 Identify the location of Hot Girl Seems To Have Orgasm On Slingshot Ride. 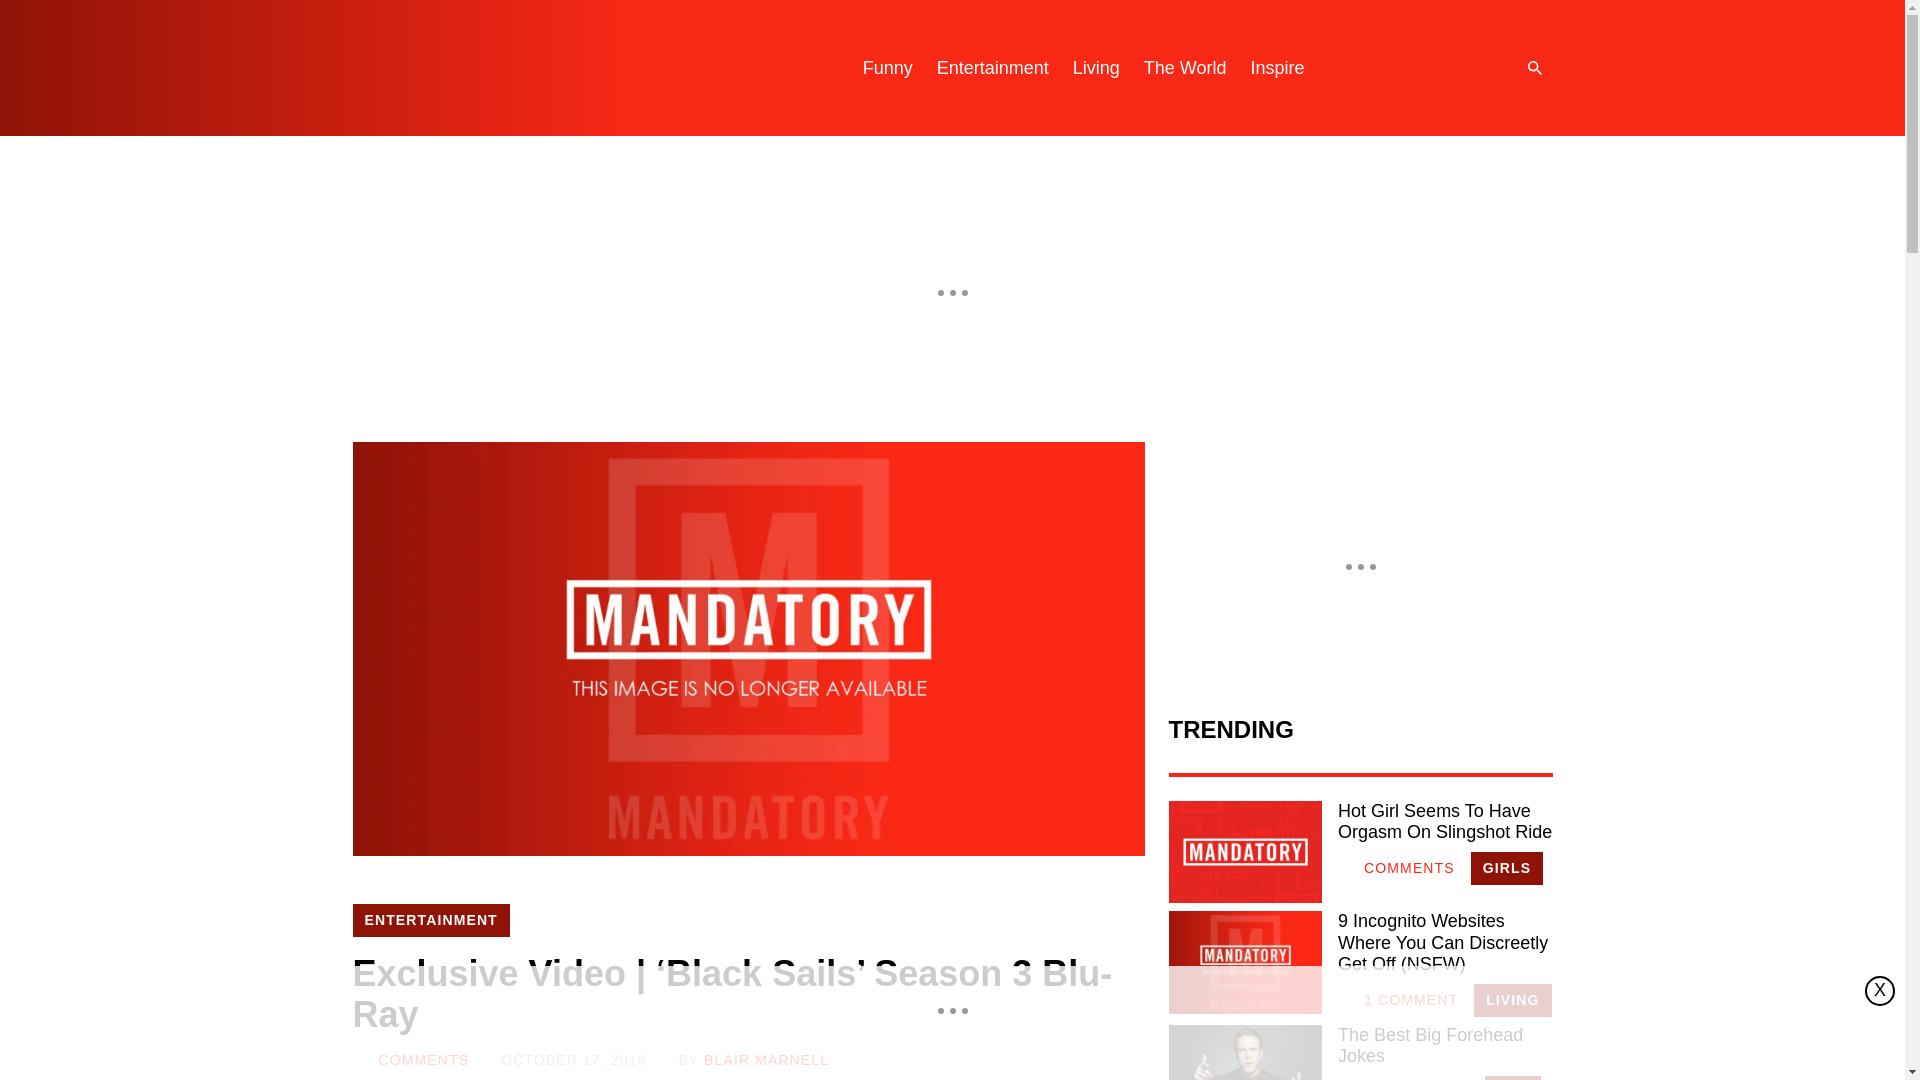
(1244, 852).